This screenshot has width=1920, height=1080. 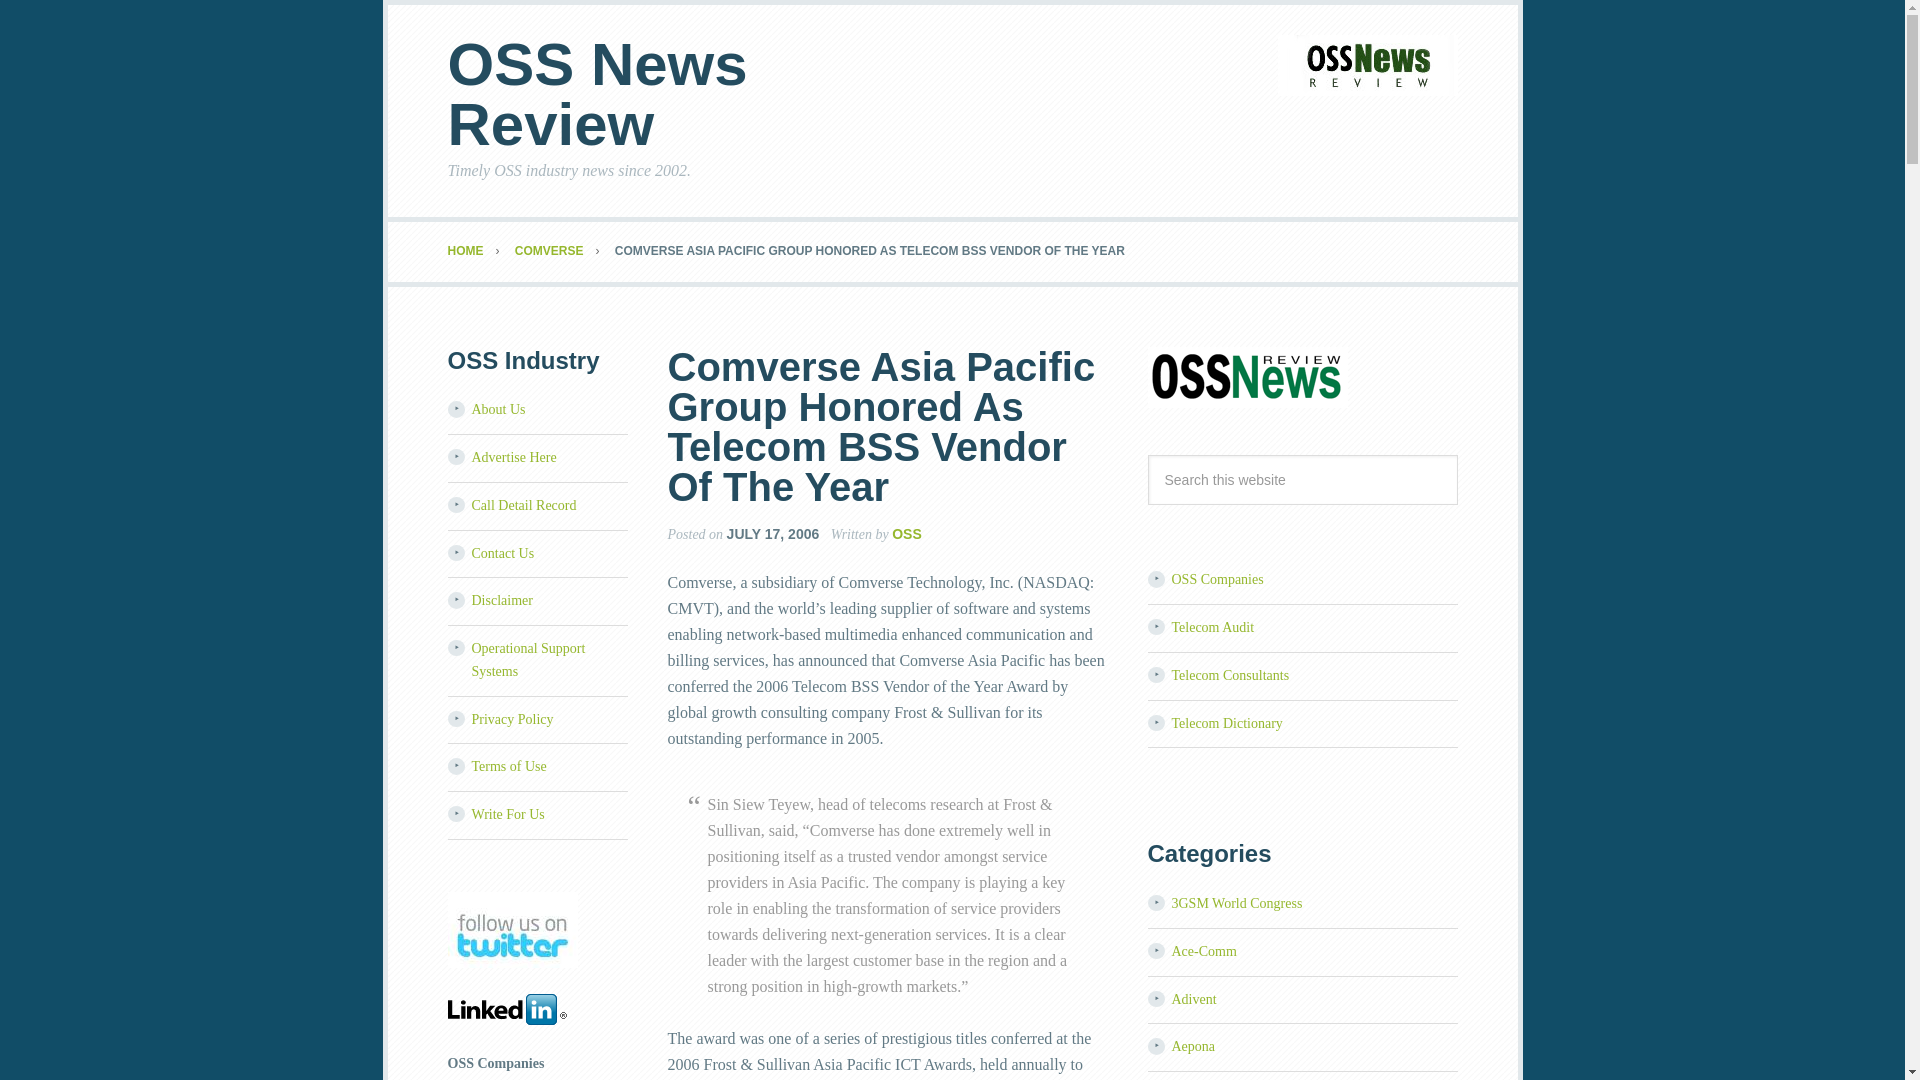 I want to click on OSS, so click(x=906, y=534).